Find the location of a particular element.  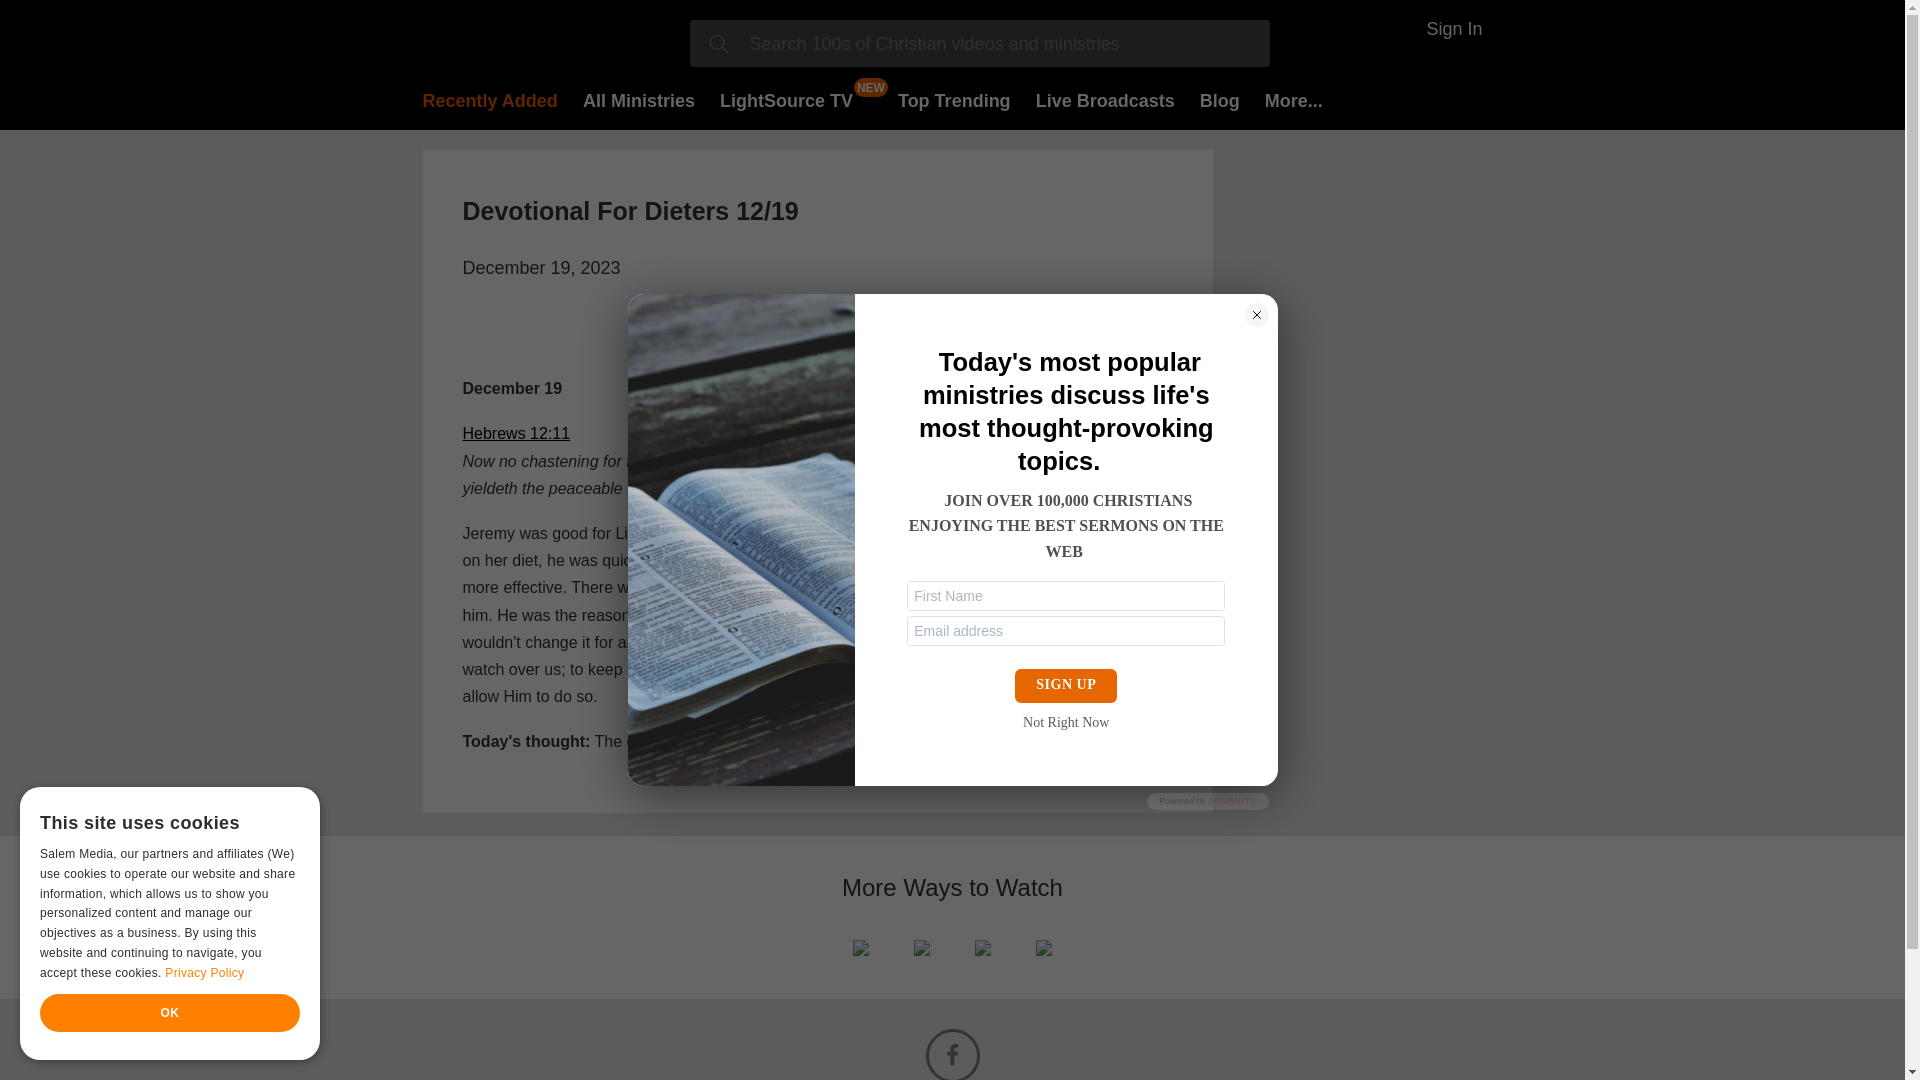

Hebrews 12:11 is located at coordinates (516, 433).